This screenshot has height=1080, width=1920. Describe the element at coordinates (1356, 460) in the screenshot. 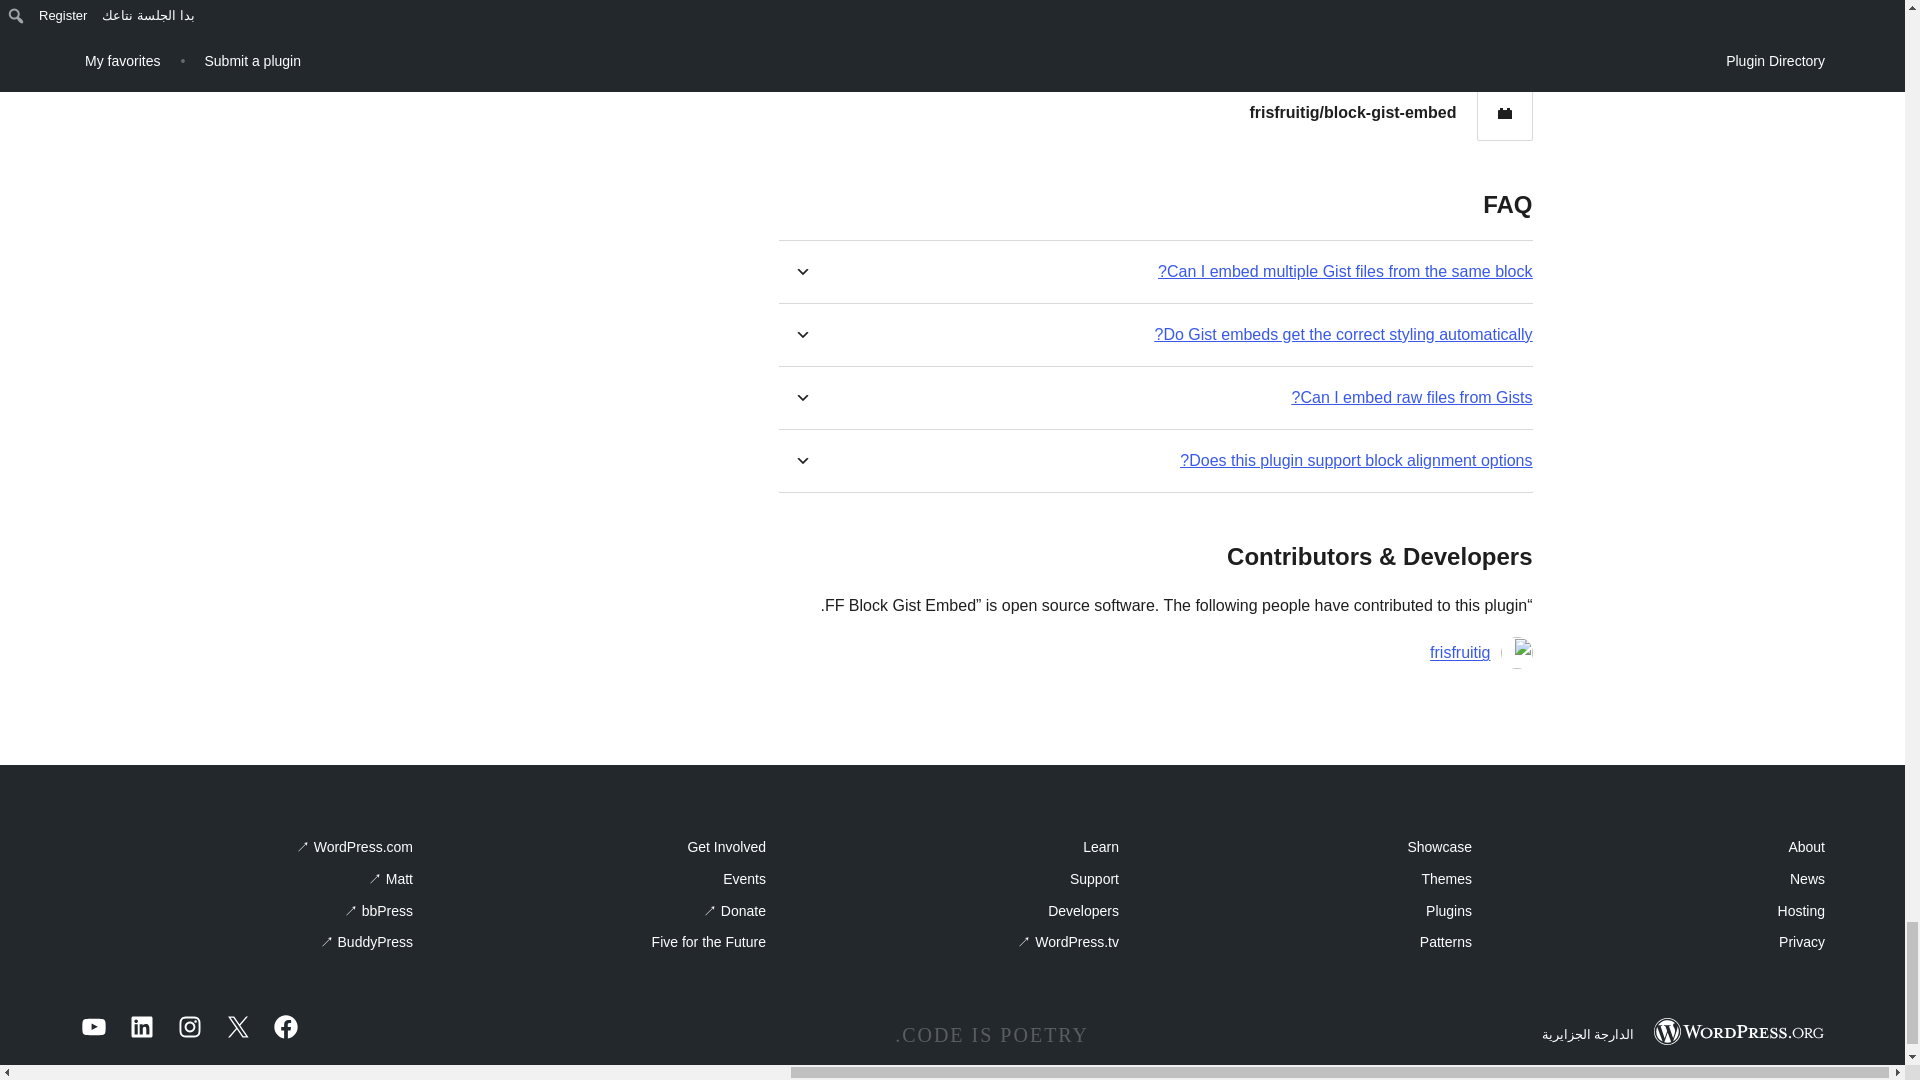

I see `Does this plugin support block alignment options?` at that location.